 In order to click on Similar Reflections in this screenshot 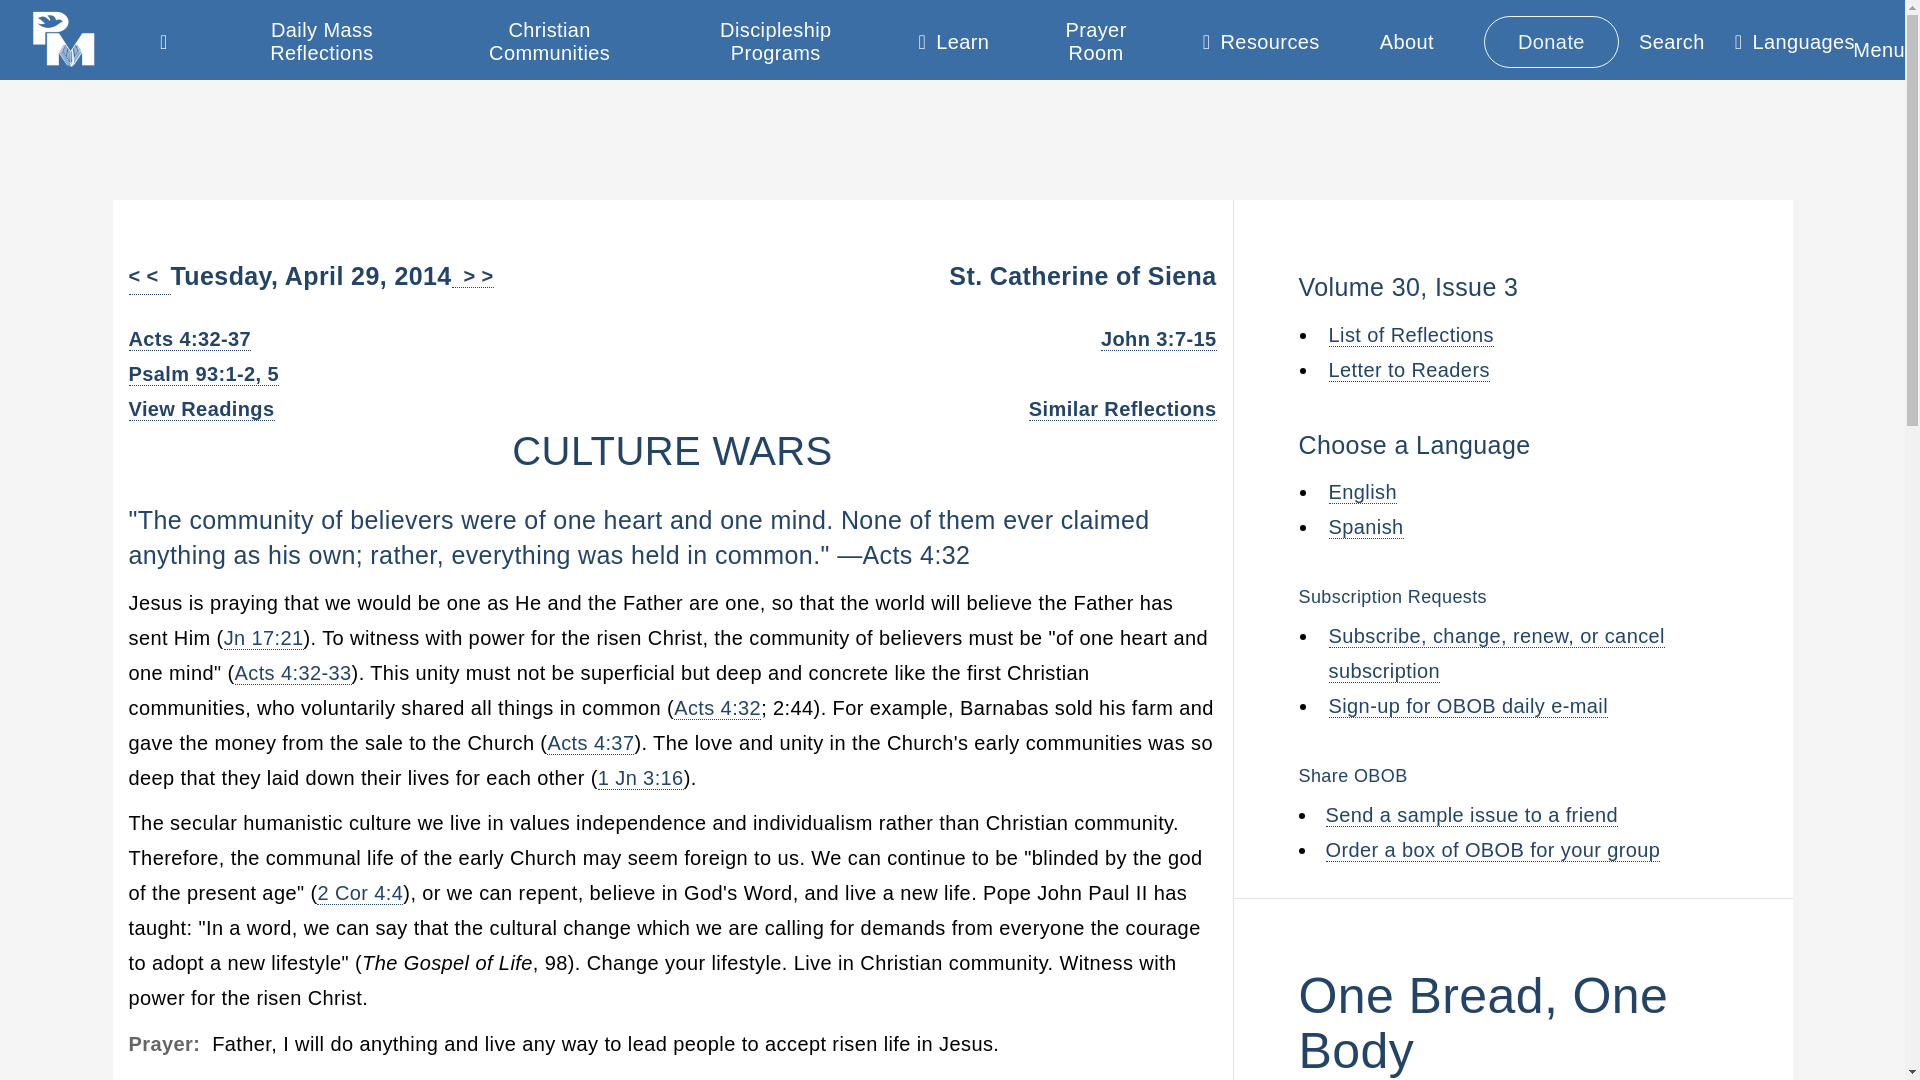, I will do `click(1123, 410)`.